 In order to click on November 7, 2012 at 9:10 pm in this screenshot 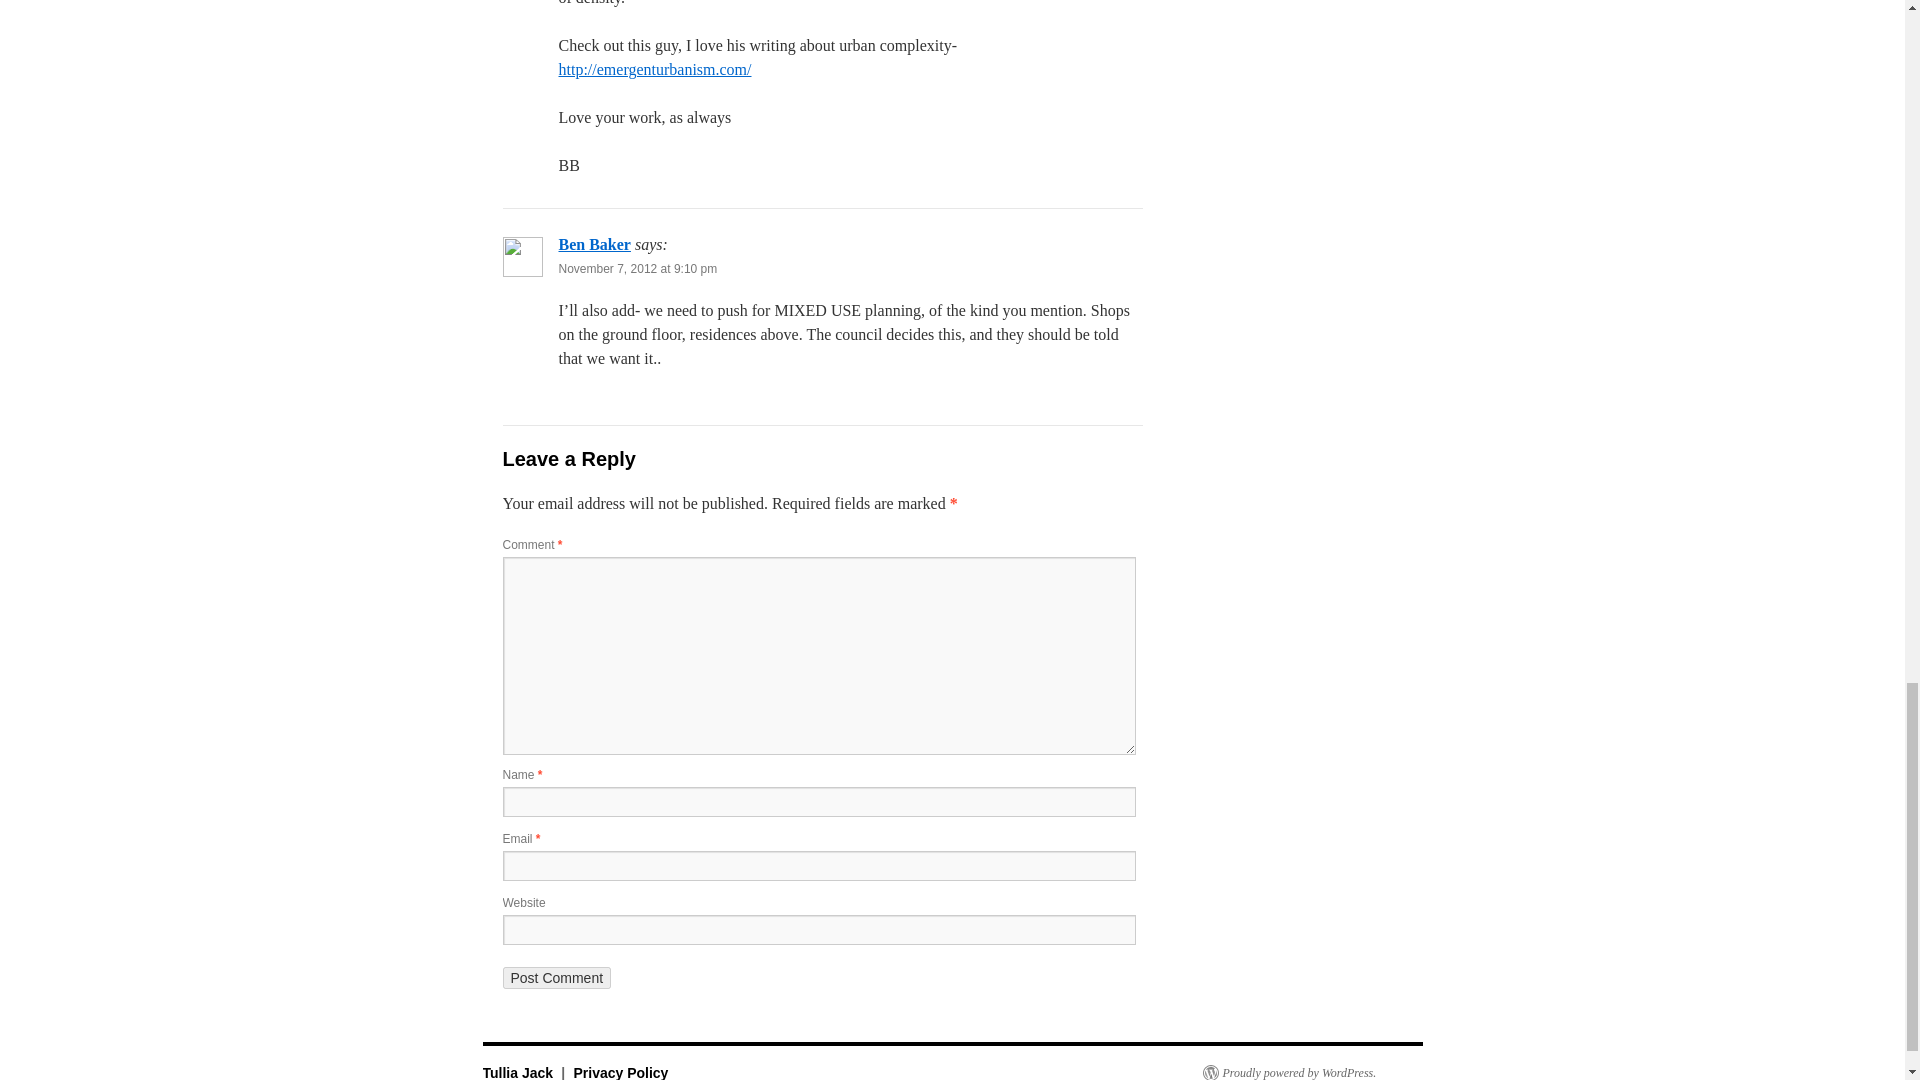, I will do `click(637, 269)`.